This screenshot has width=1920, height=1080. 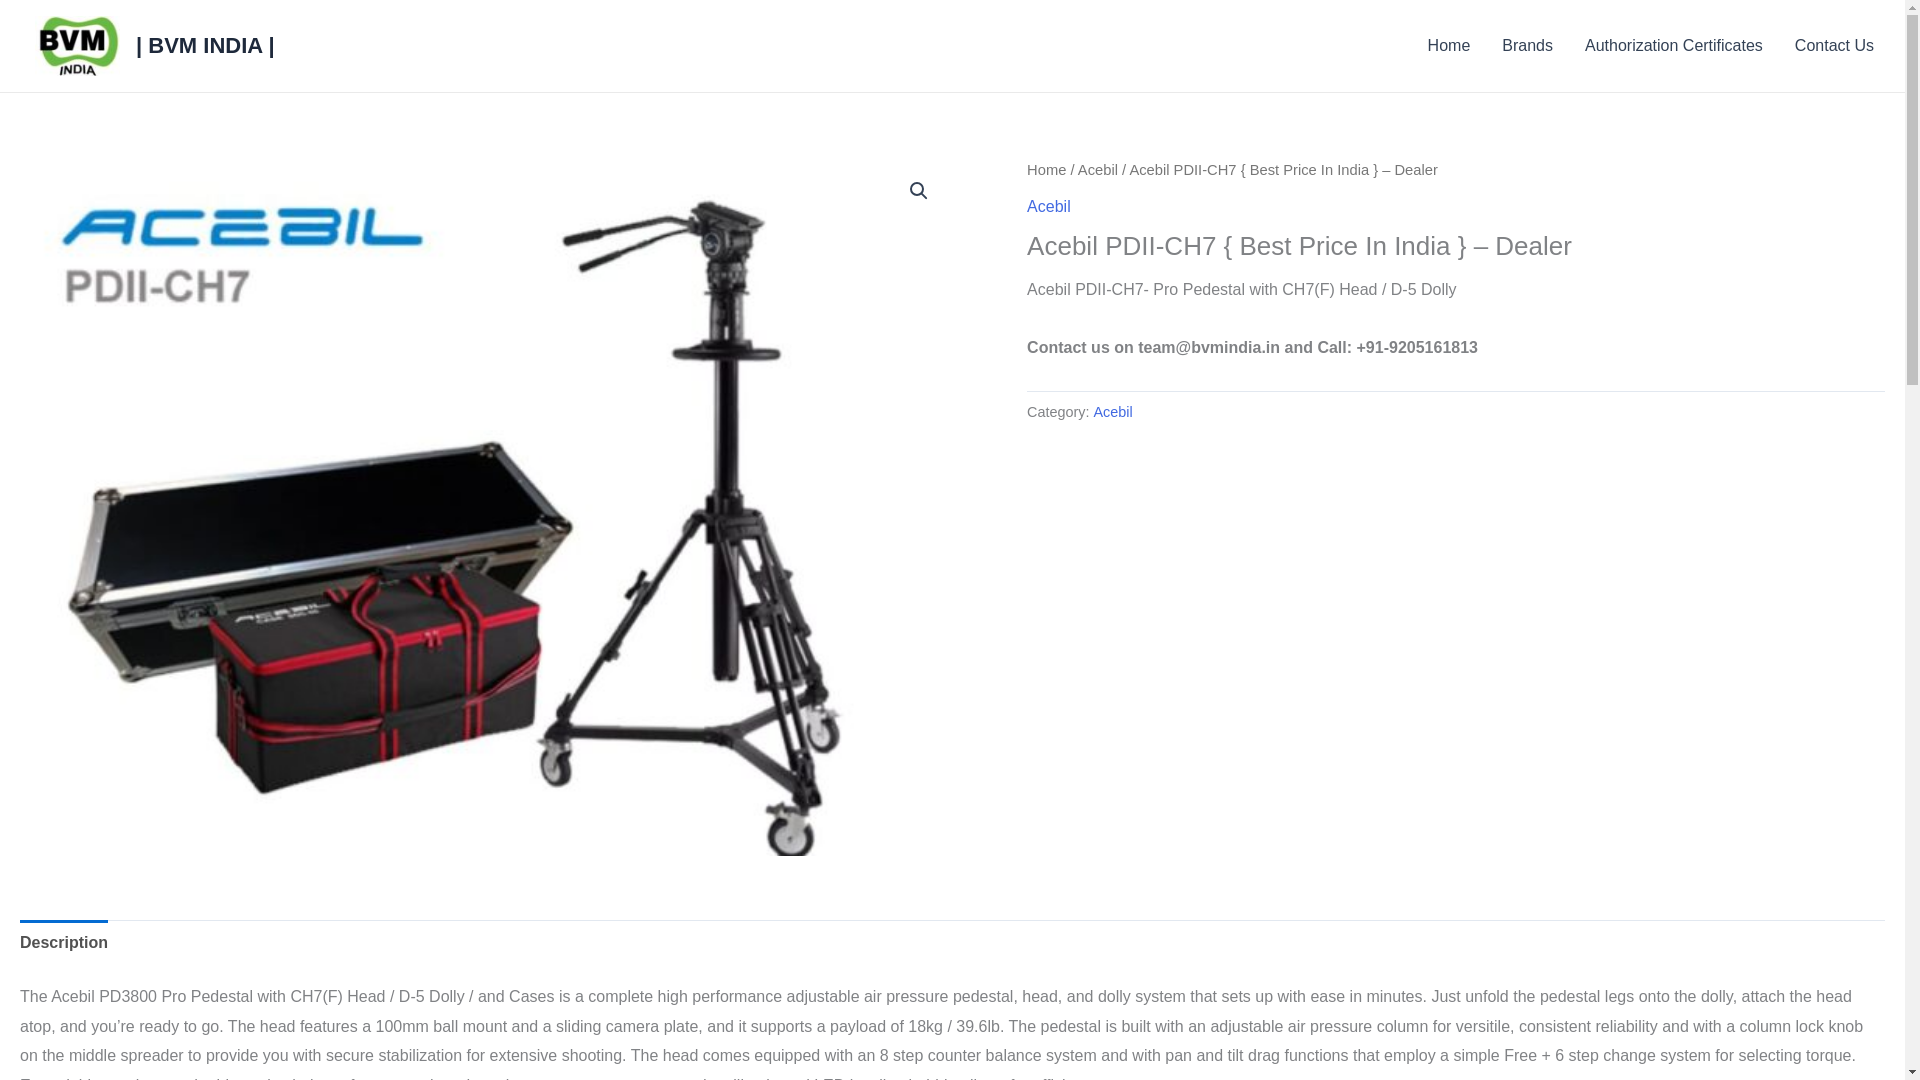 I want to click on Home, so click(x=1046, y=170).